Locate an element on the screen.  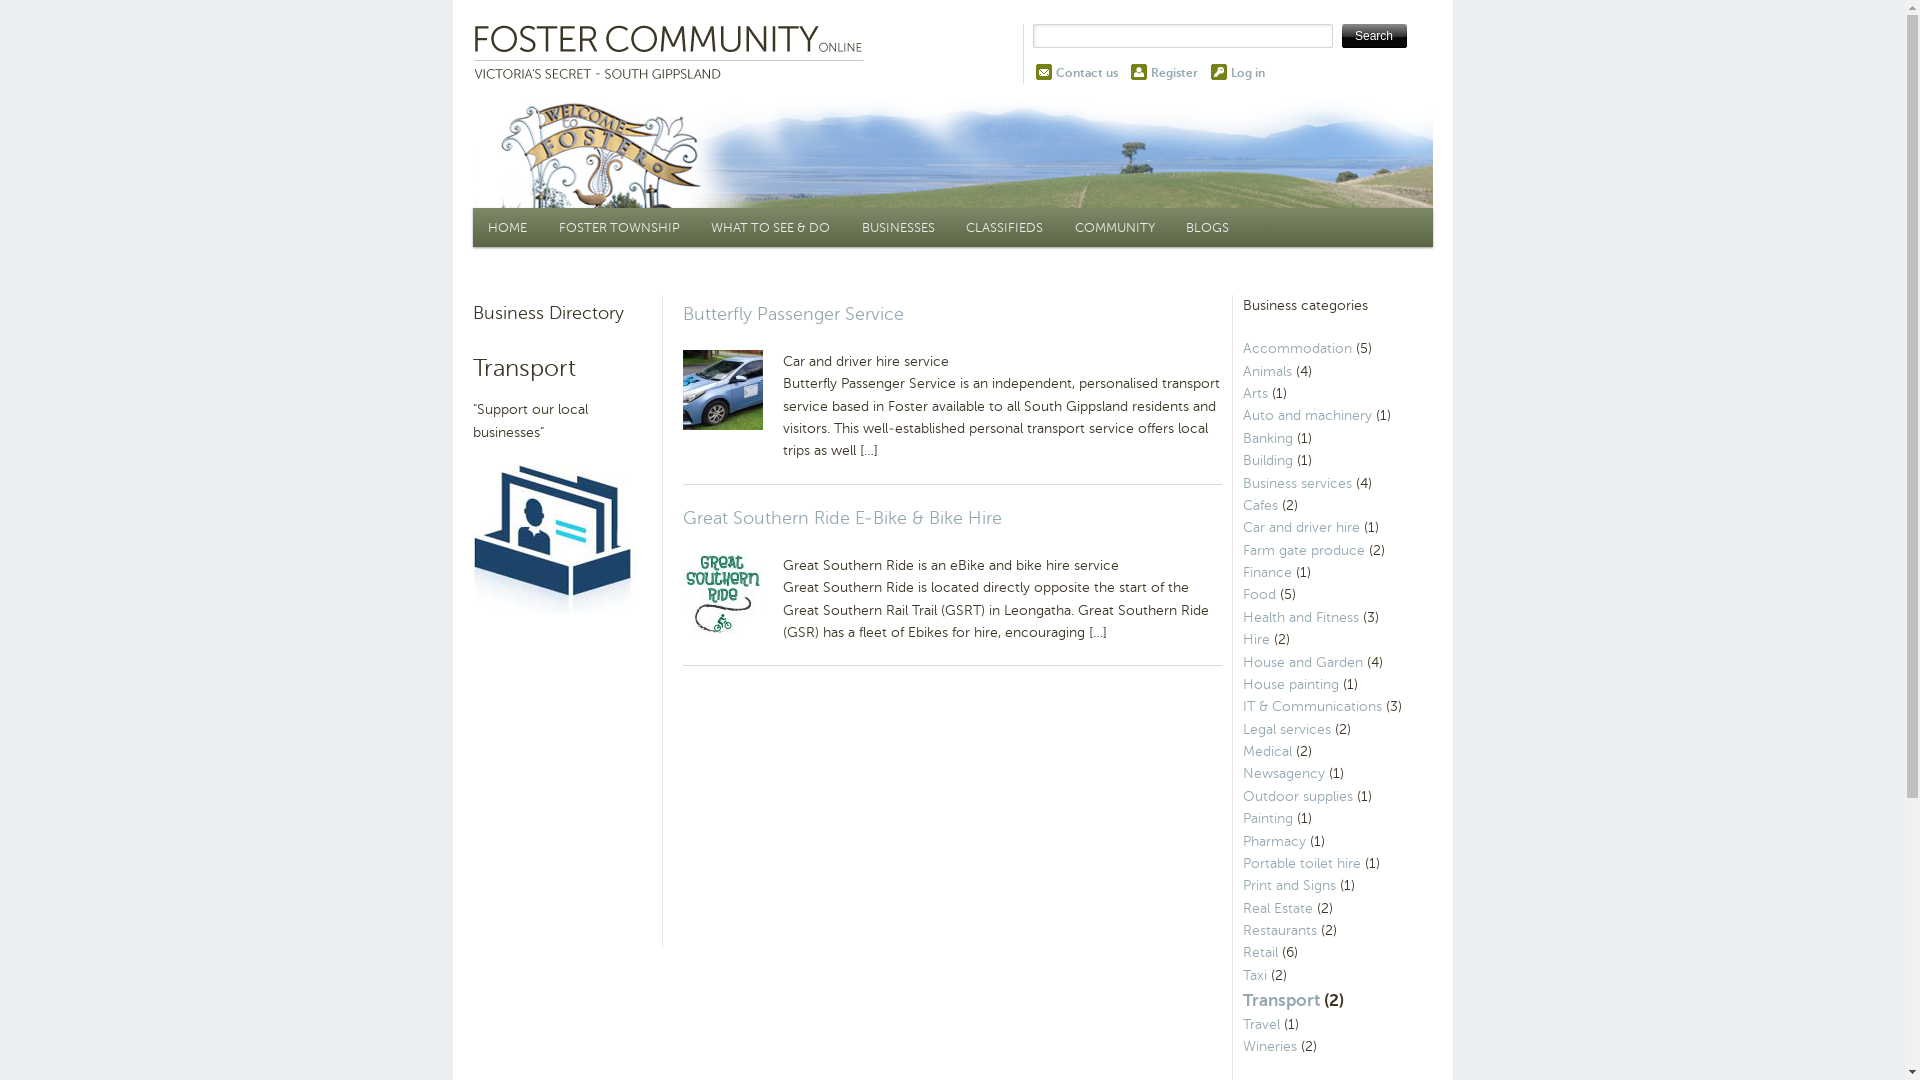
Restaurants is located at coordinates (1279, 930).